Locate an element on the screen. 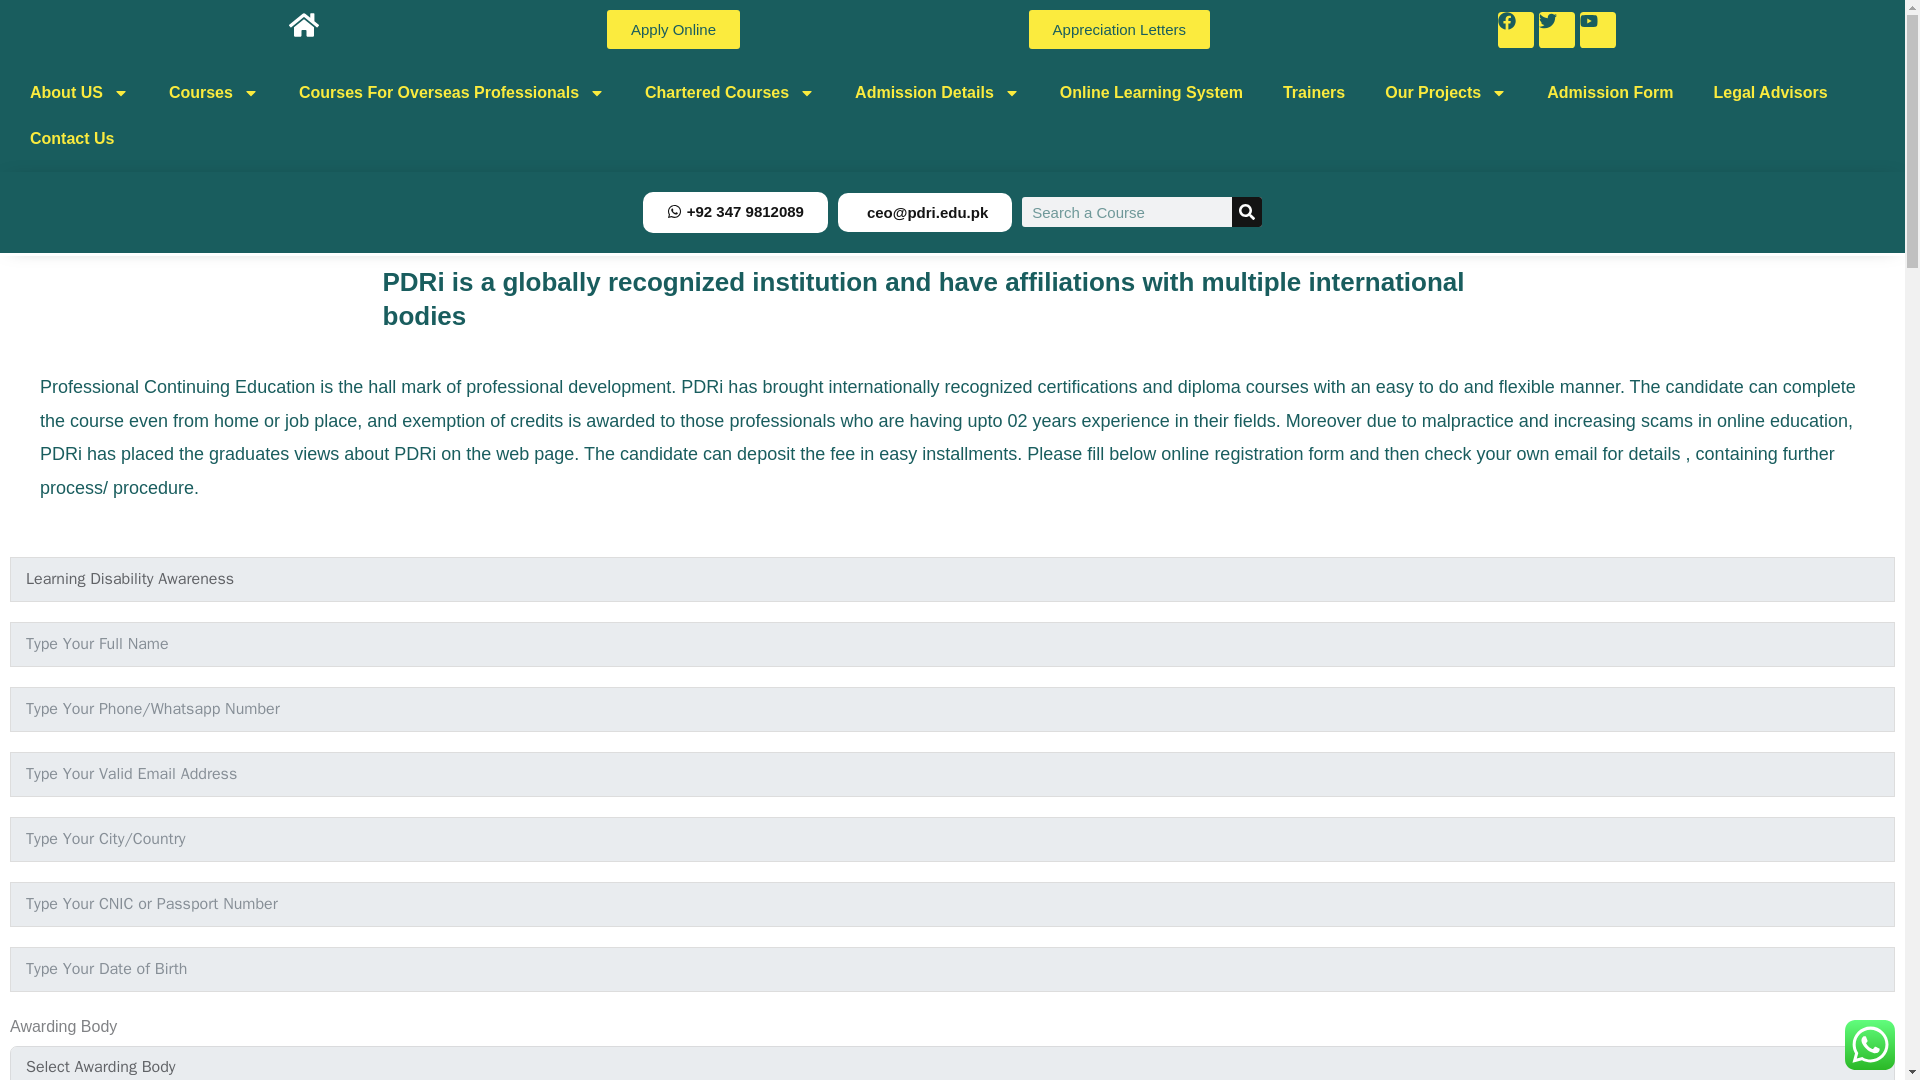 The height and width of the screenshot is (1080, 1920). Learning Disability Awareness is located at coordinates (952, 579).